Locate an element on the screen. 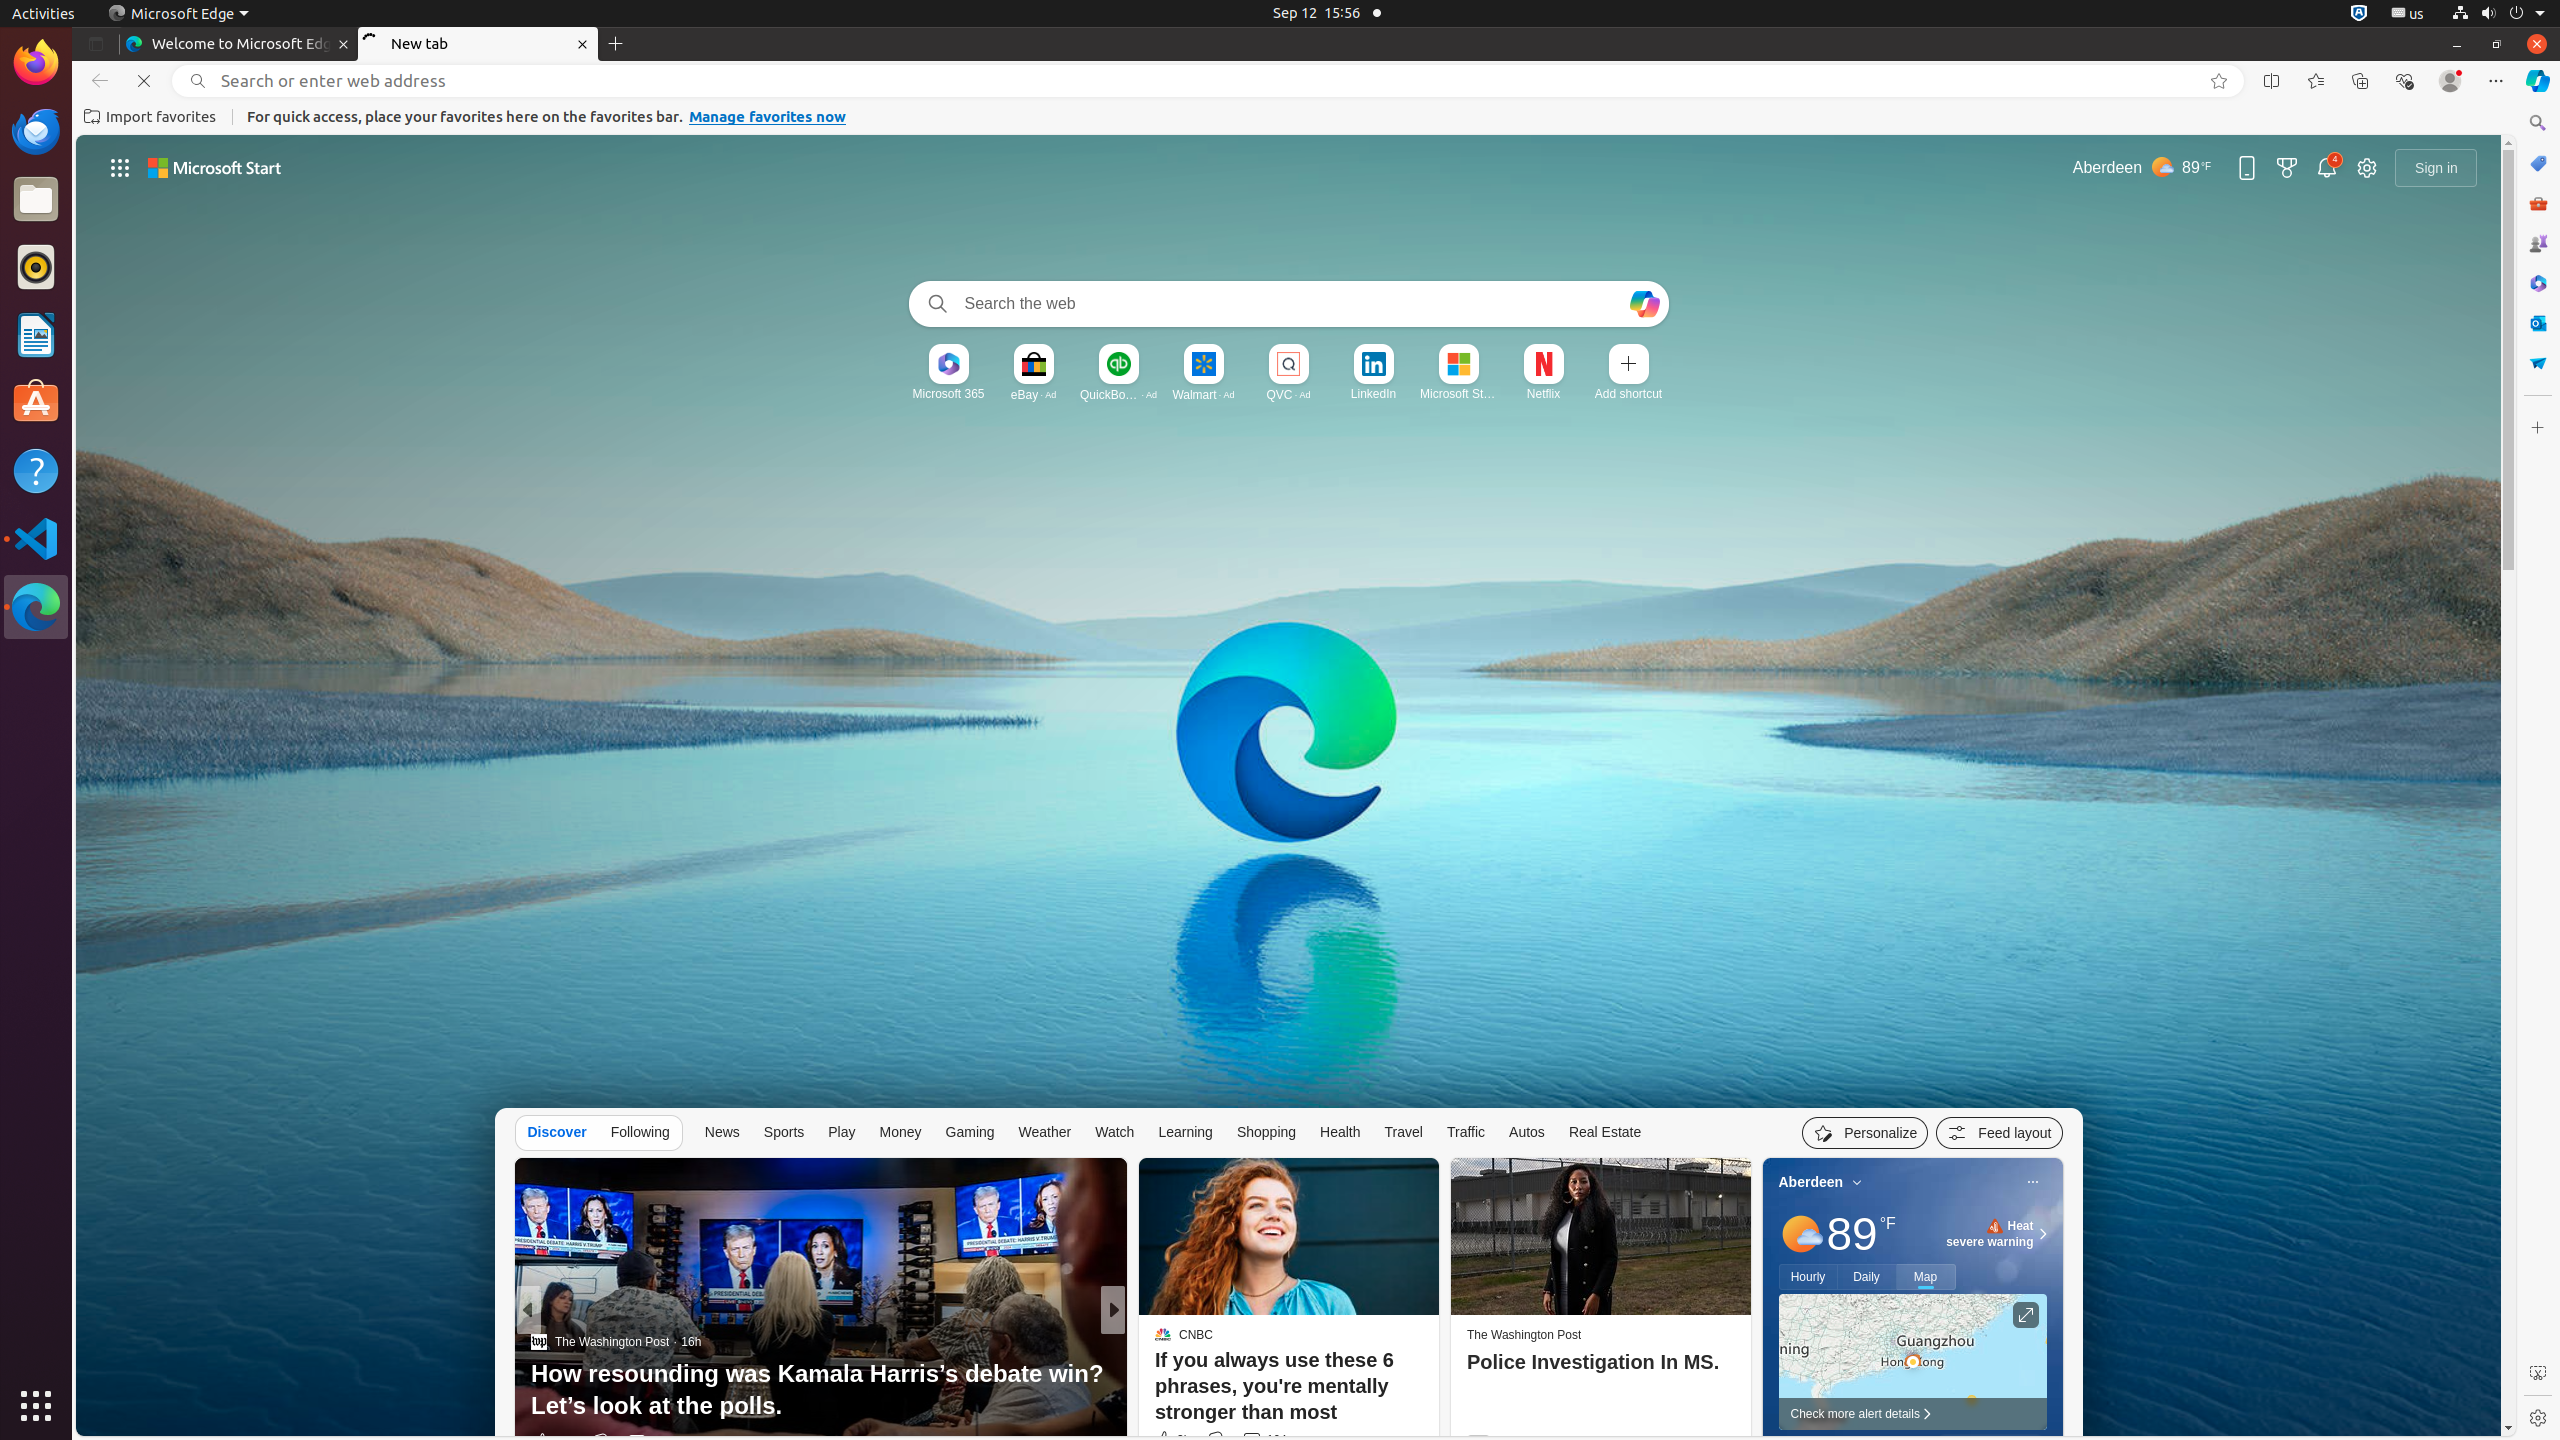 Image resolution: width=2560 pixels, height=1440 pixels. Watch is located at coordinates (1115, 1132).